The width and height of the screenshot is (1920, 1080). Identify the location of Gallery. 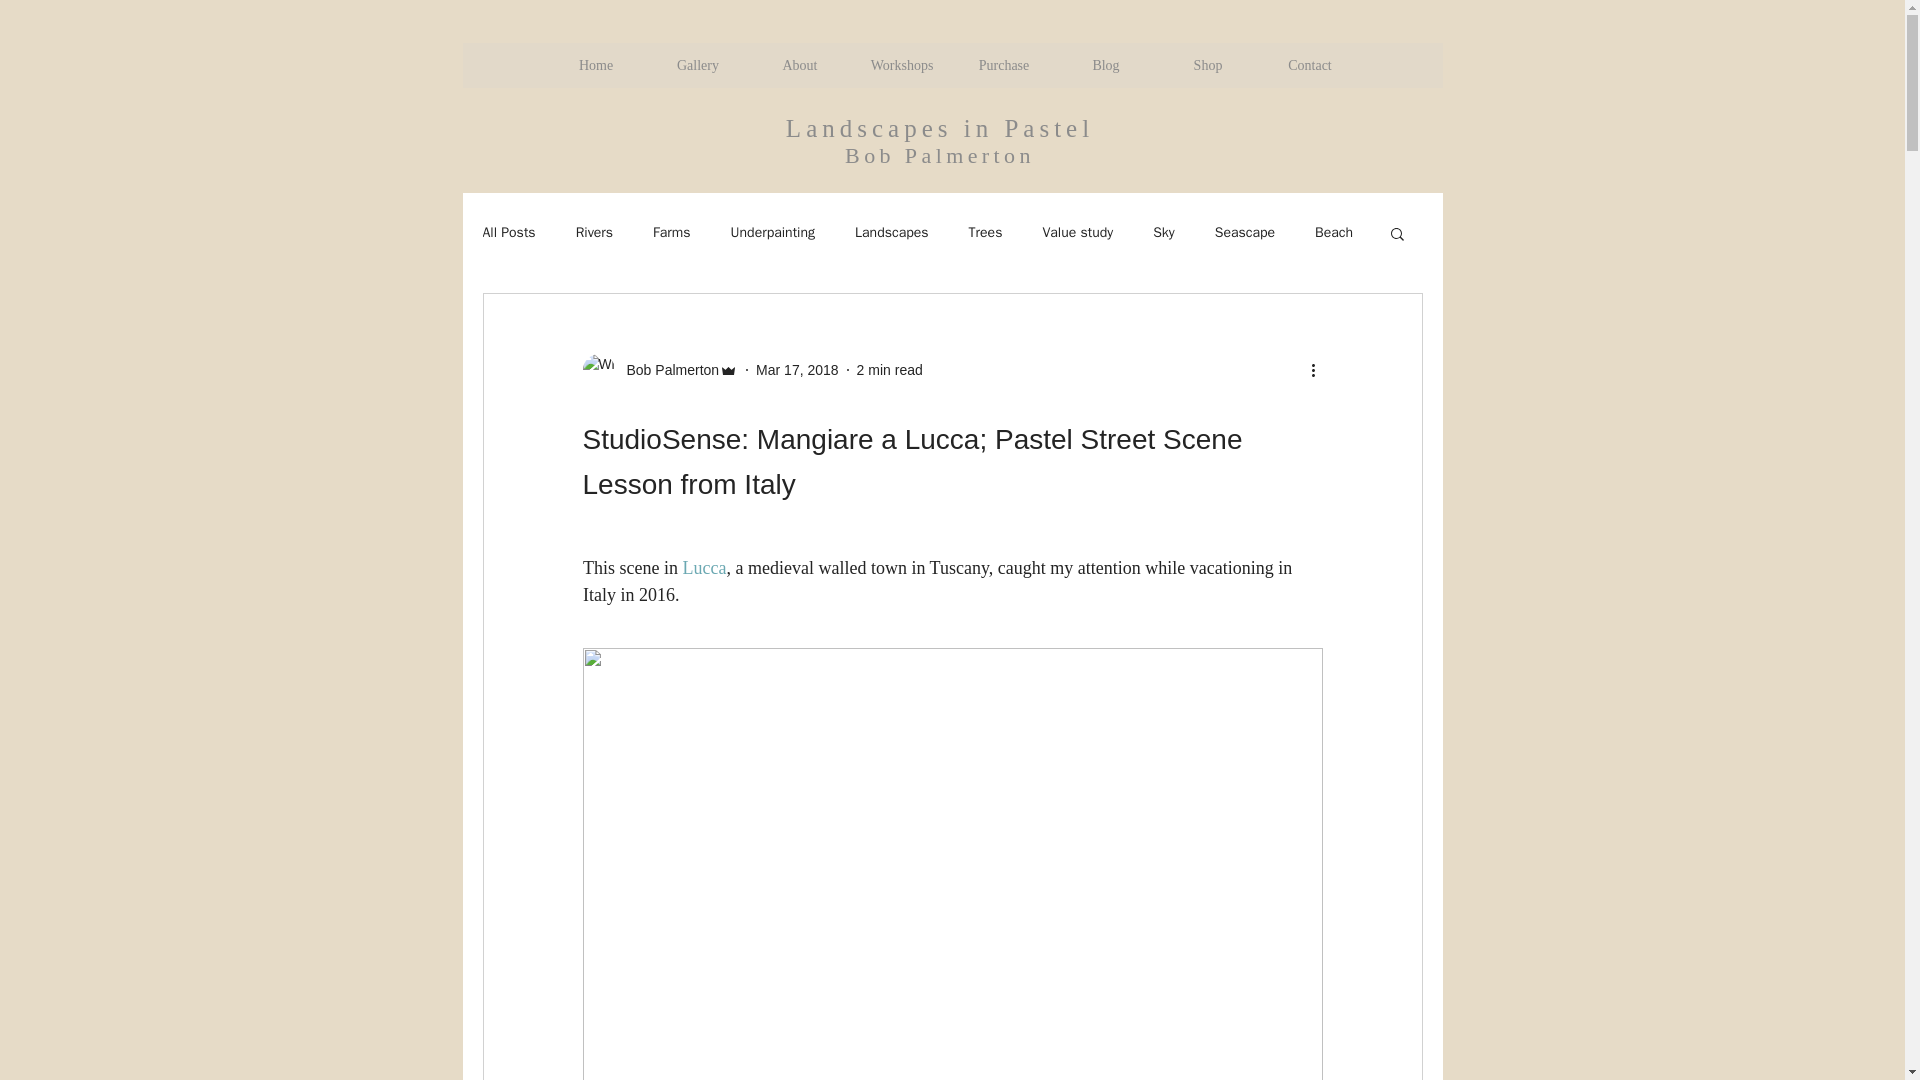
(696, 65).